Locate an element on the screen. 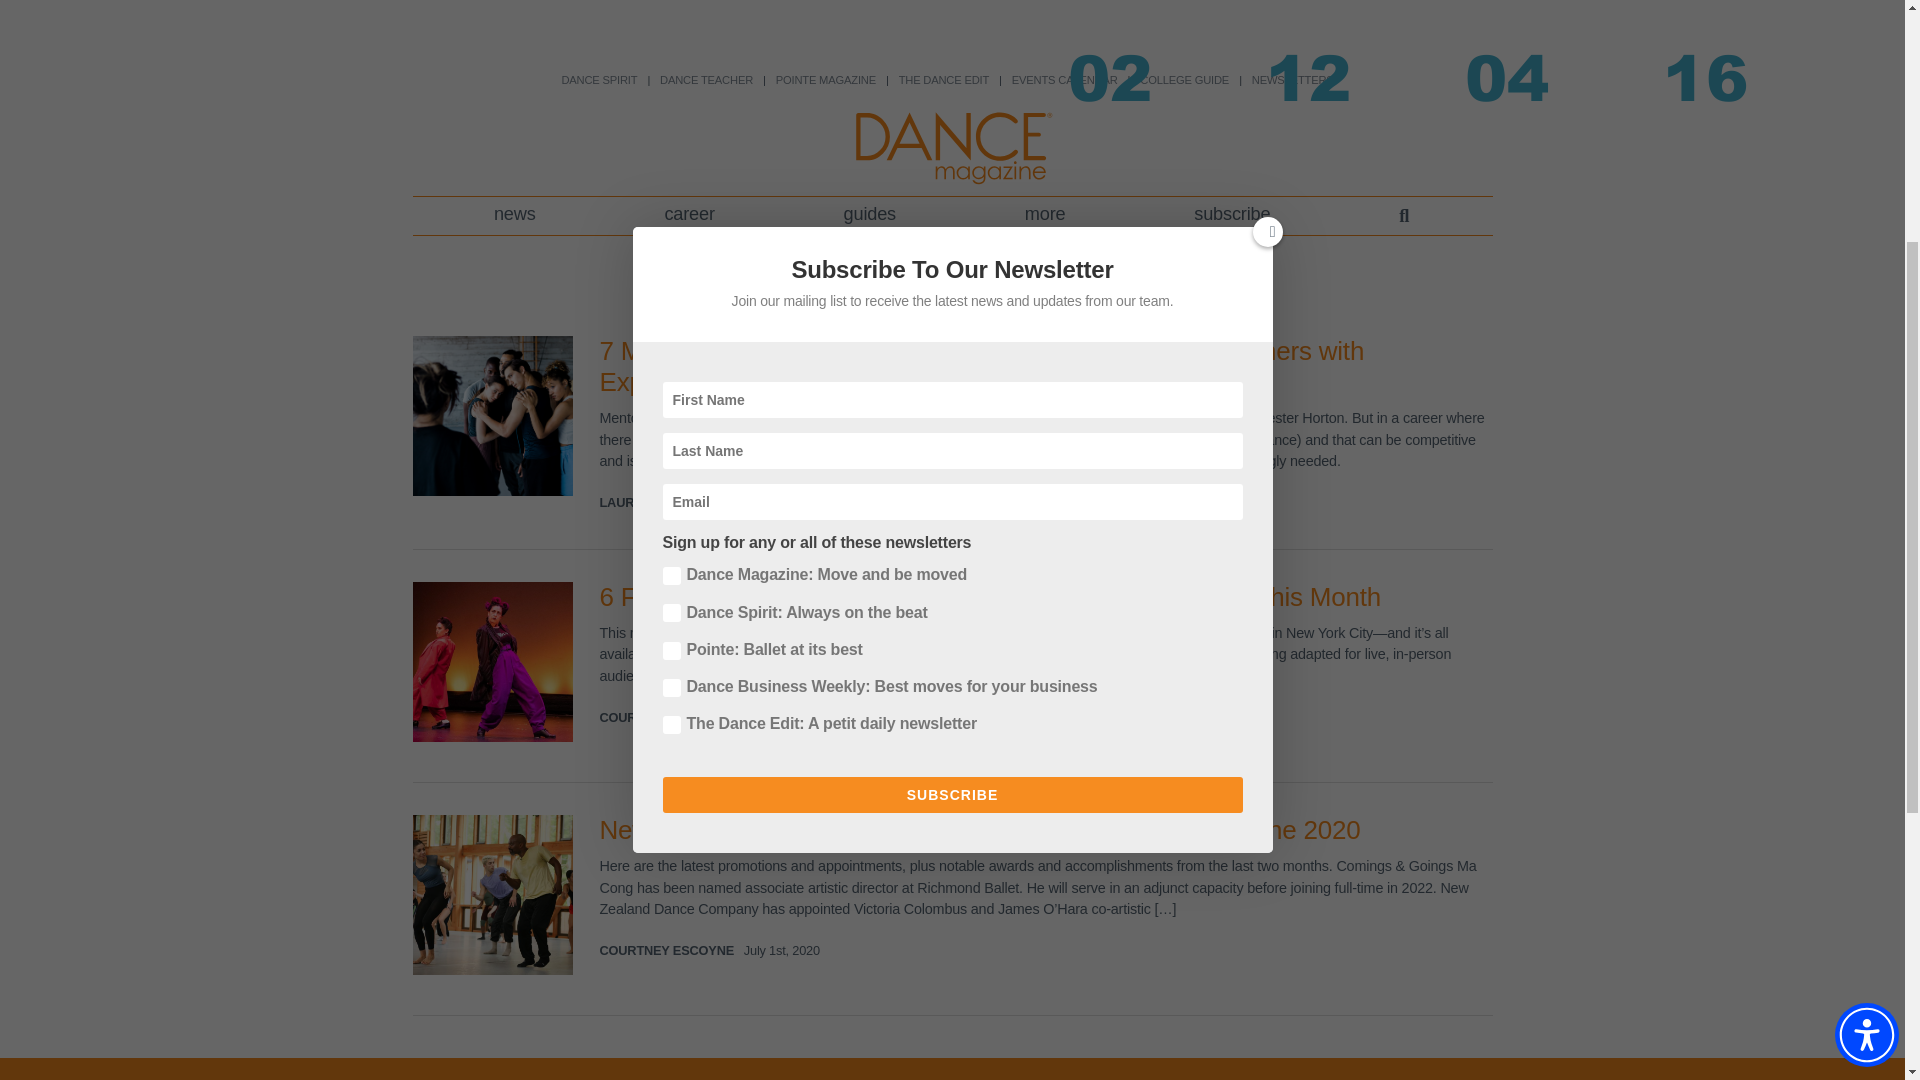  EVENTS CALENDAR is located at coordinates (1064, 80).